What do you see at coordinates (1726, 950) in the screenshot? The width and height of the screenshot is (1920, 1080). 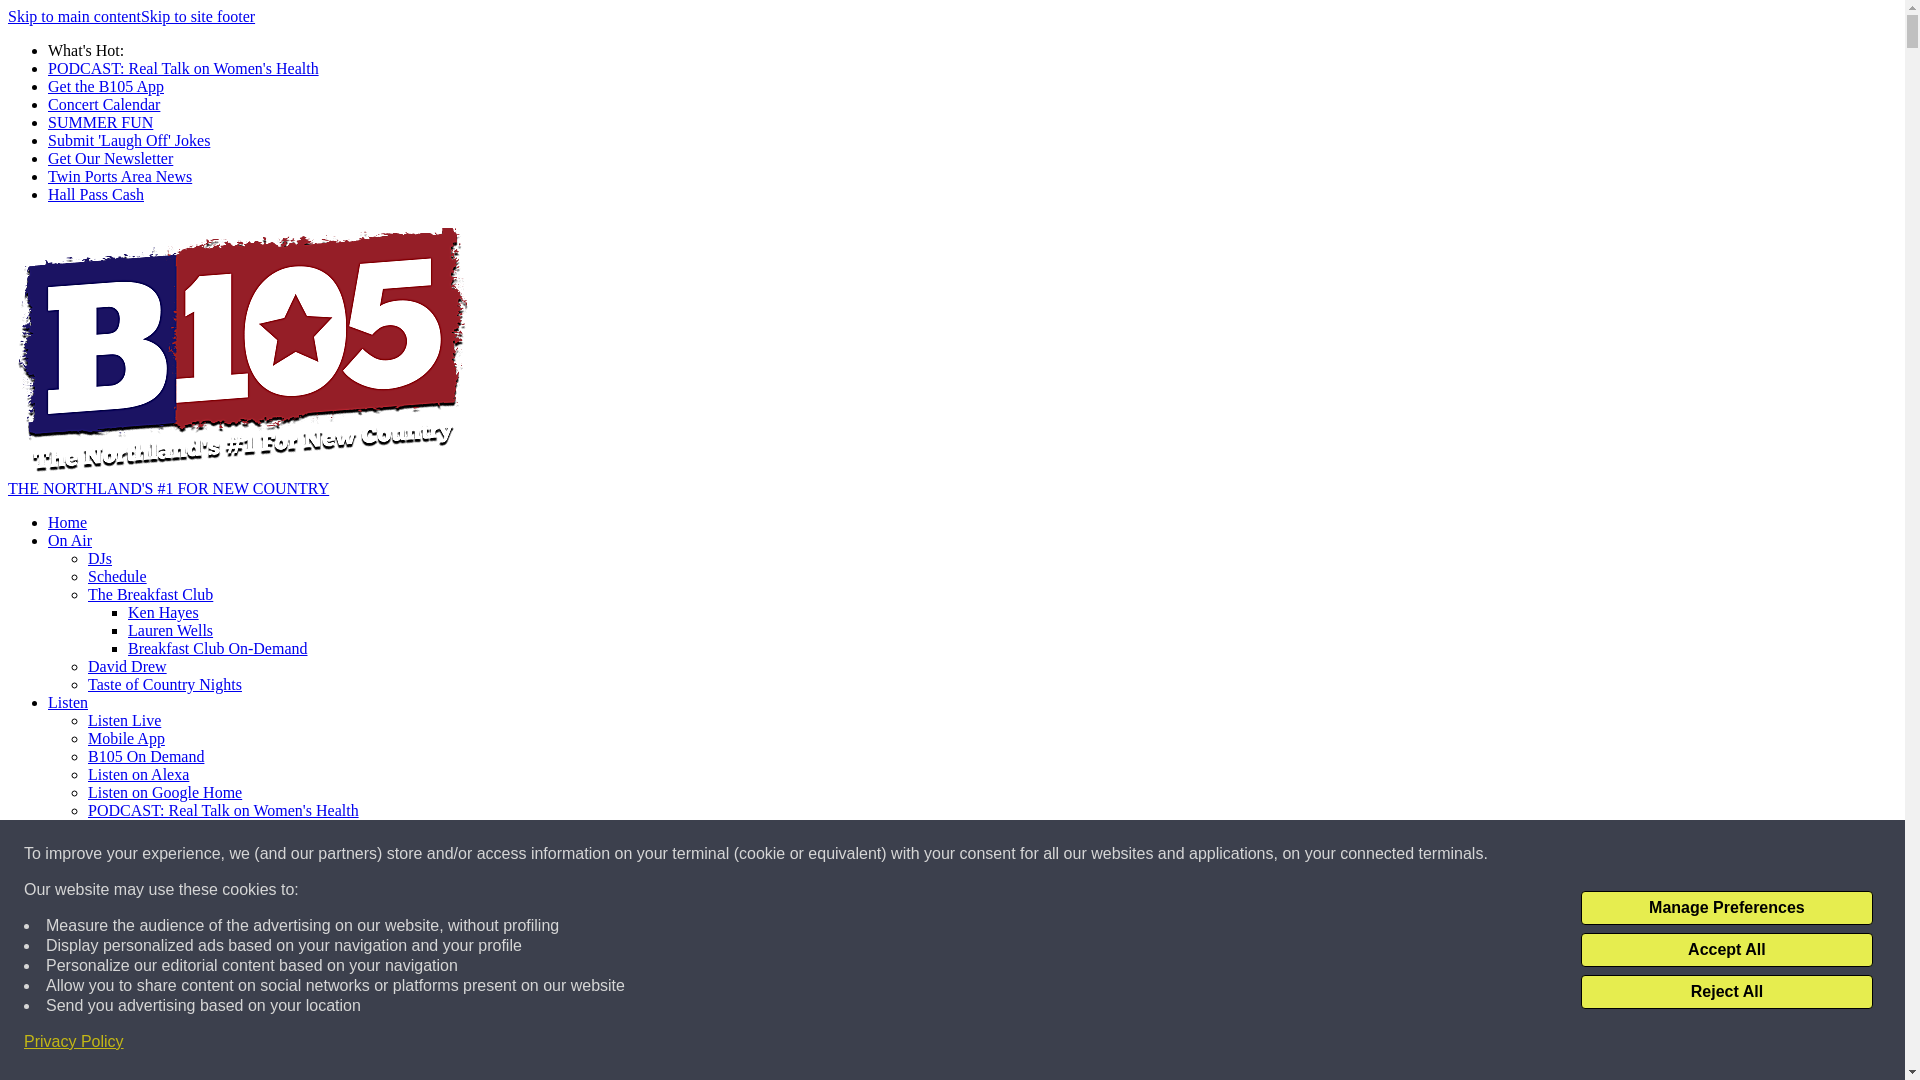 I see `Accept All` at bounding box center [1726, 950].